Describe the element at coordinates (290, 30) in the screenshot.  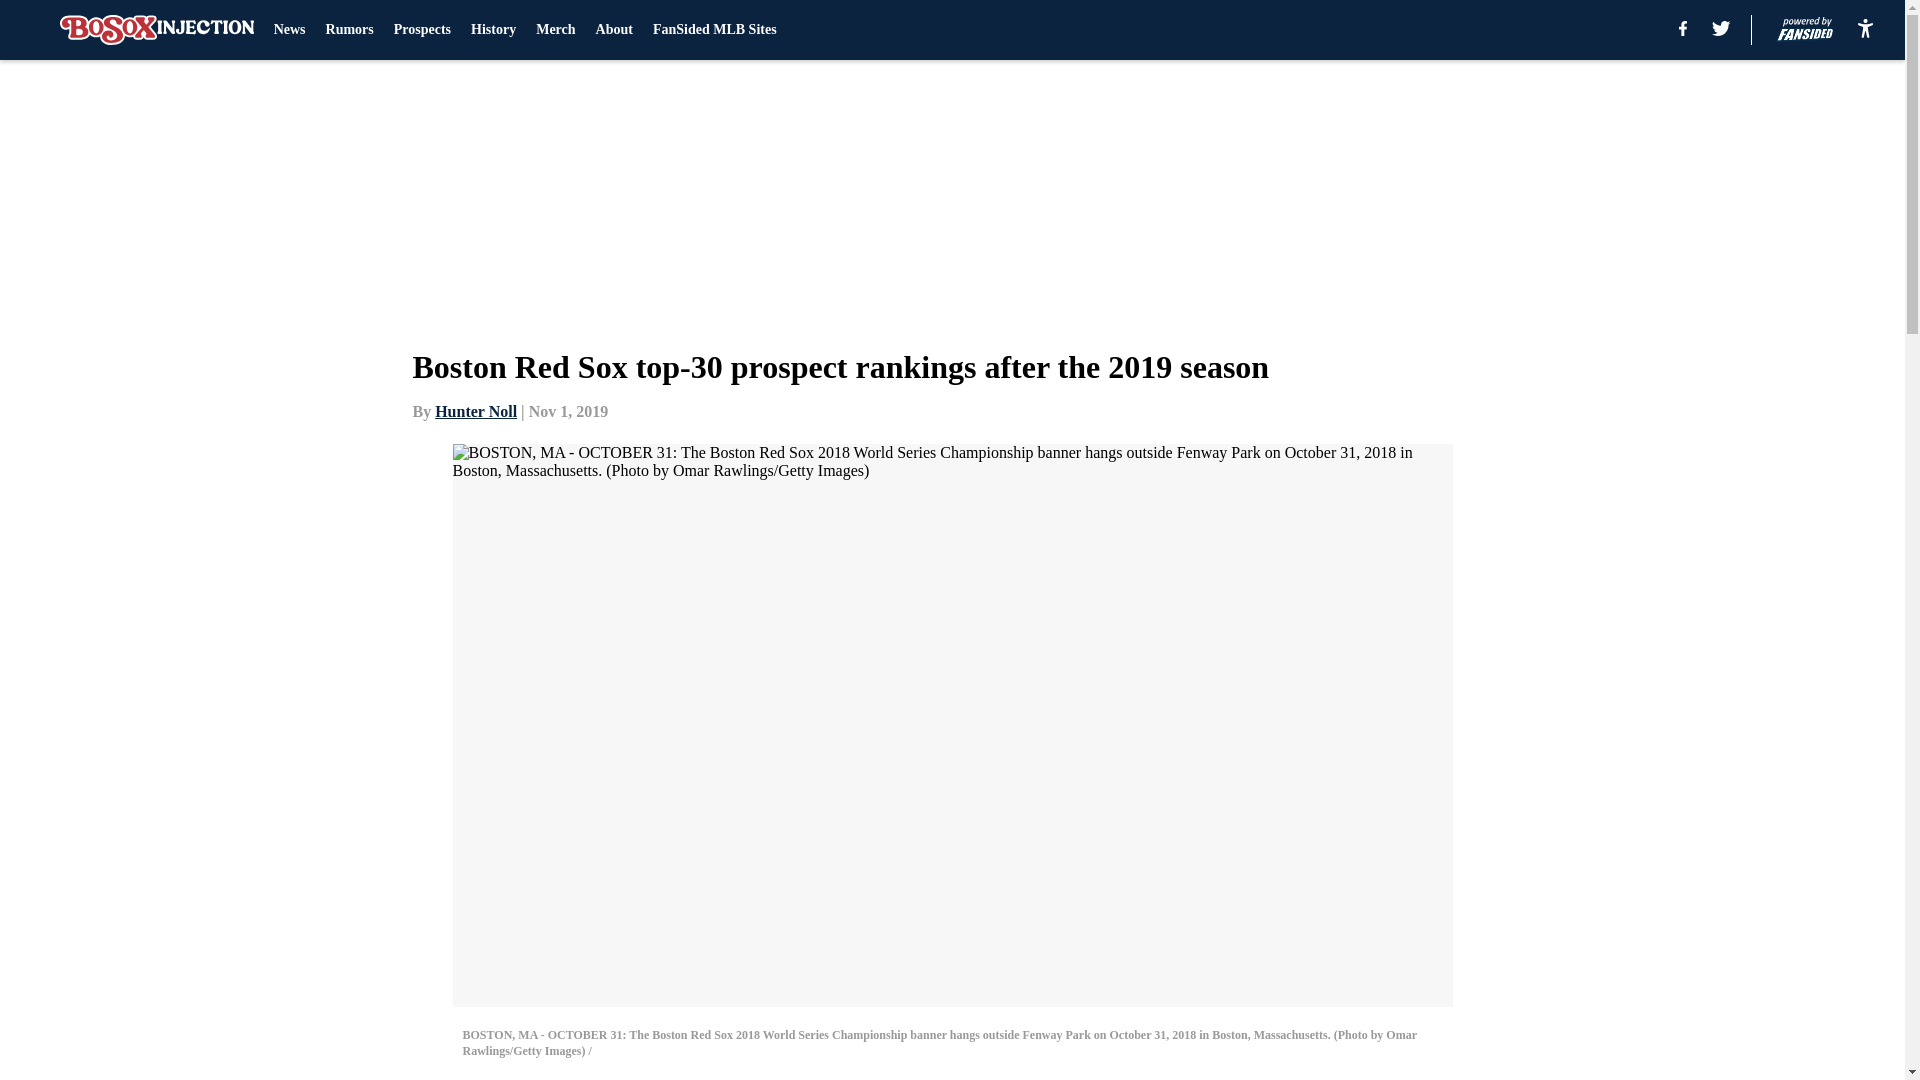
I see `News` at that location.